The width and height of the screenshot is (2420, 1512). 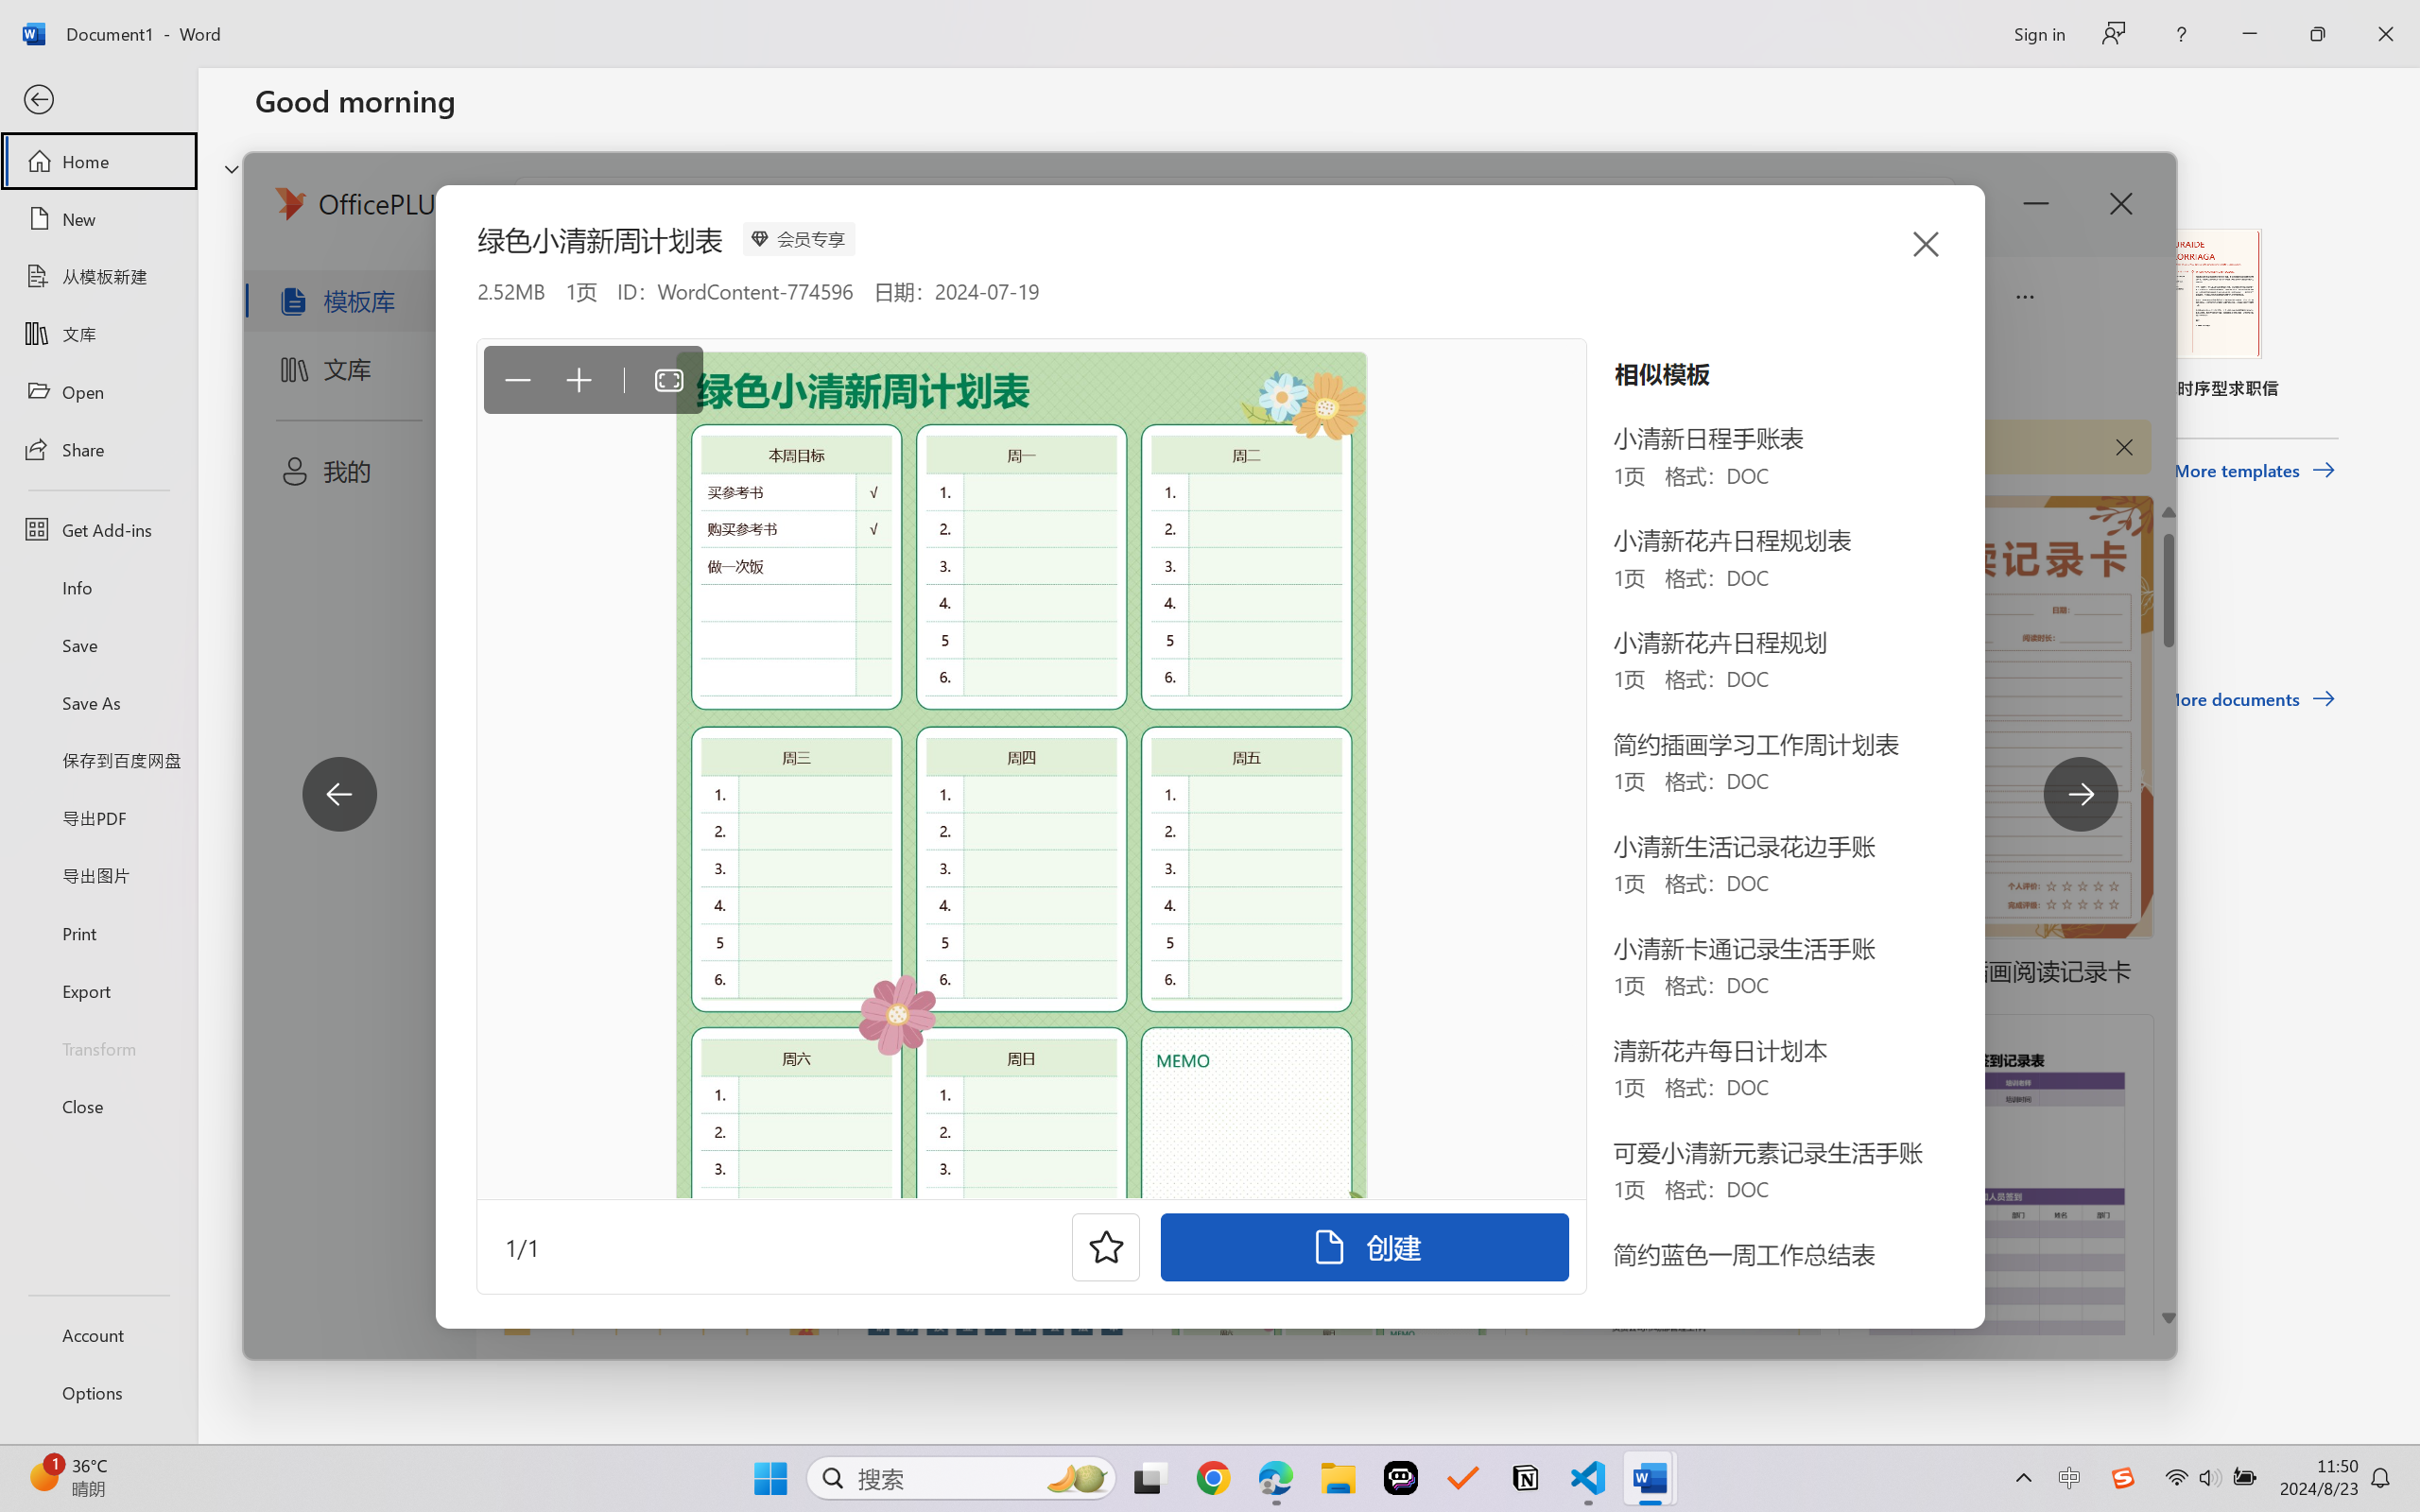 What do you see at coordinates (98, 587) in the screenshot?
I see `Info` at bounding box center [98, 587].